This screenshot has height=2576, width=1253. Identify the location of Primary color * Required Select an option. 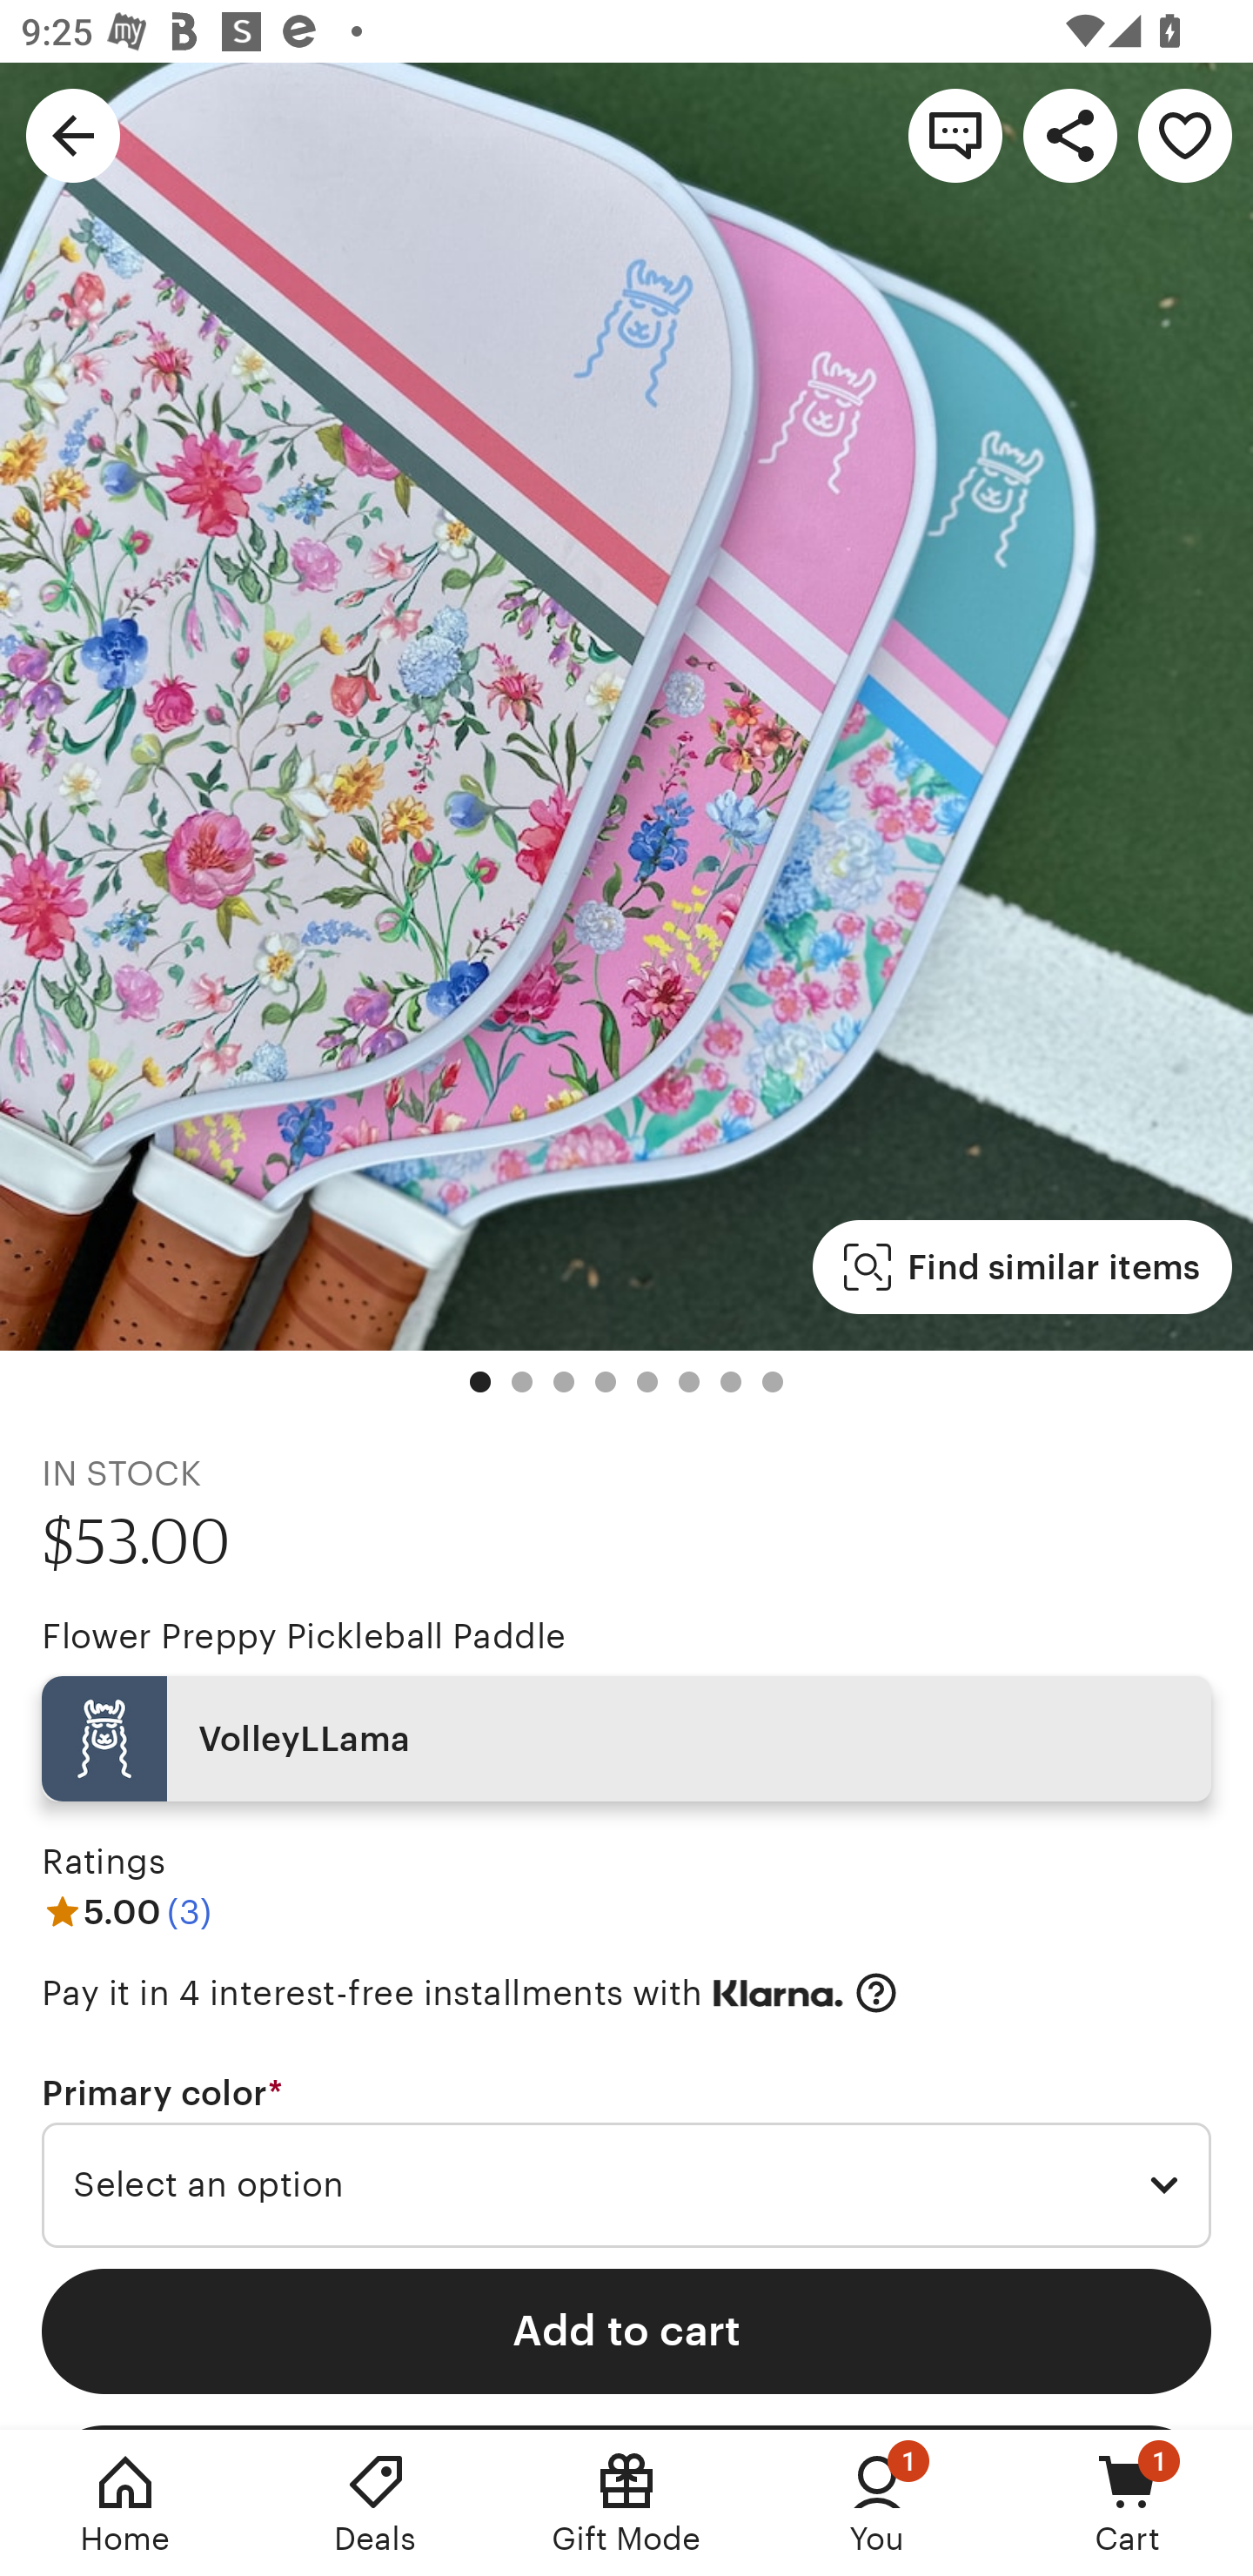
(626, 2161).